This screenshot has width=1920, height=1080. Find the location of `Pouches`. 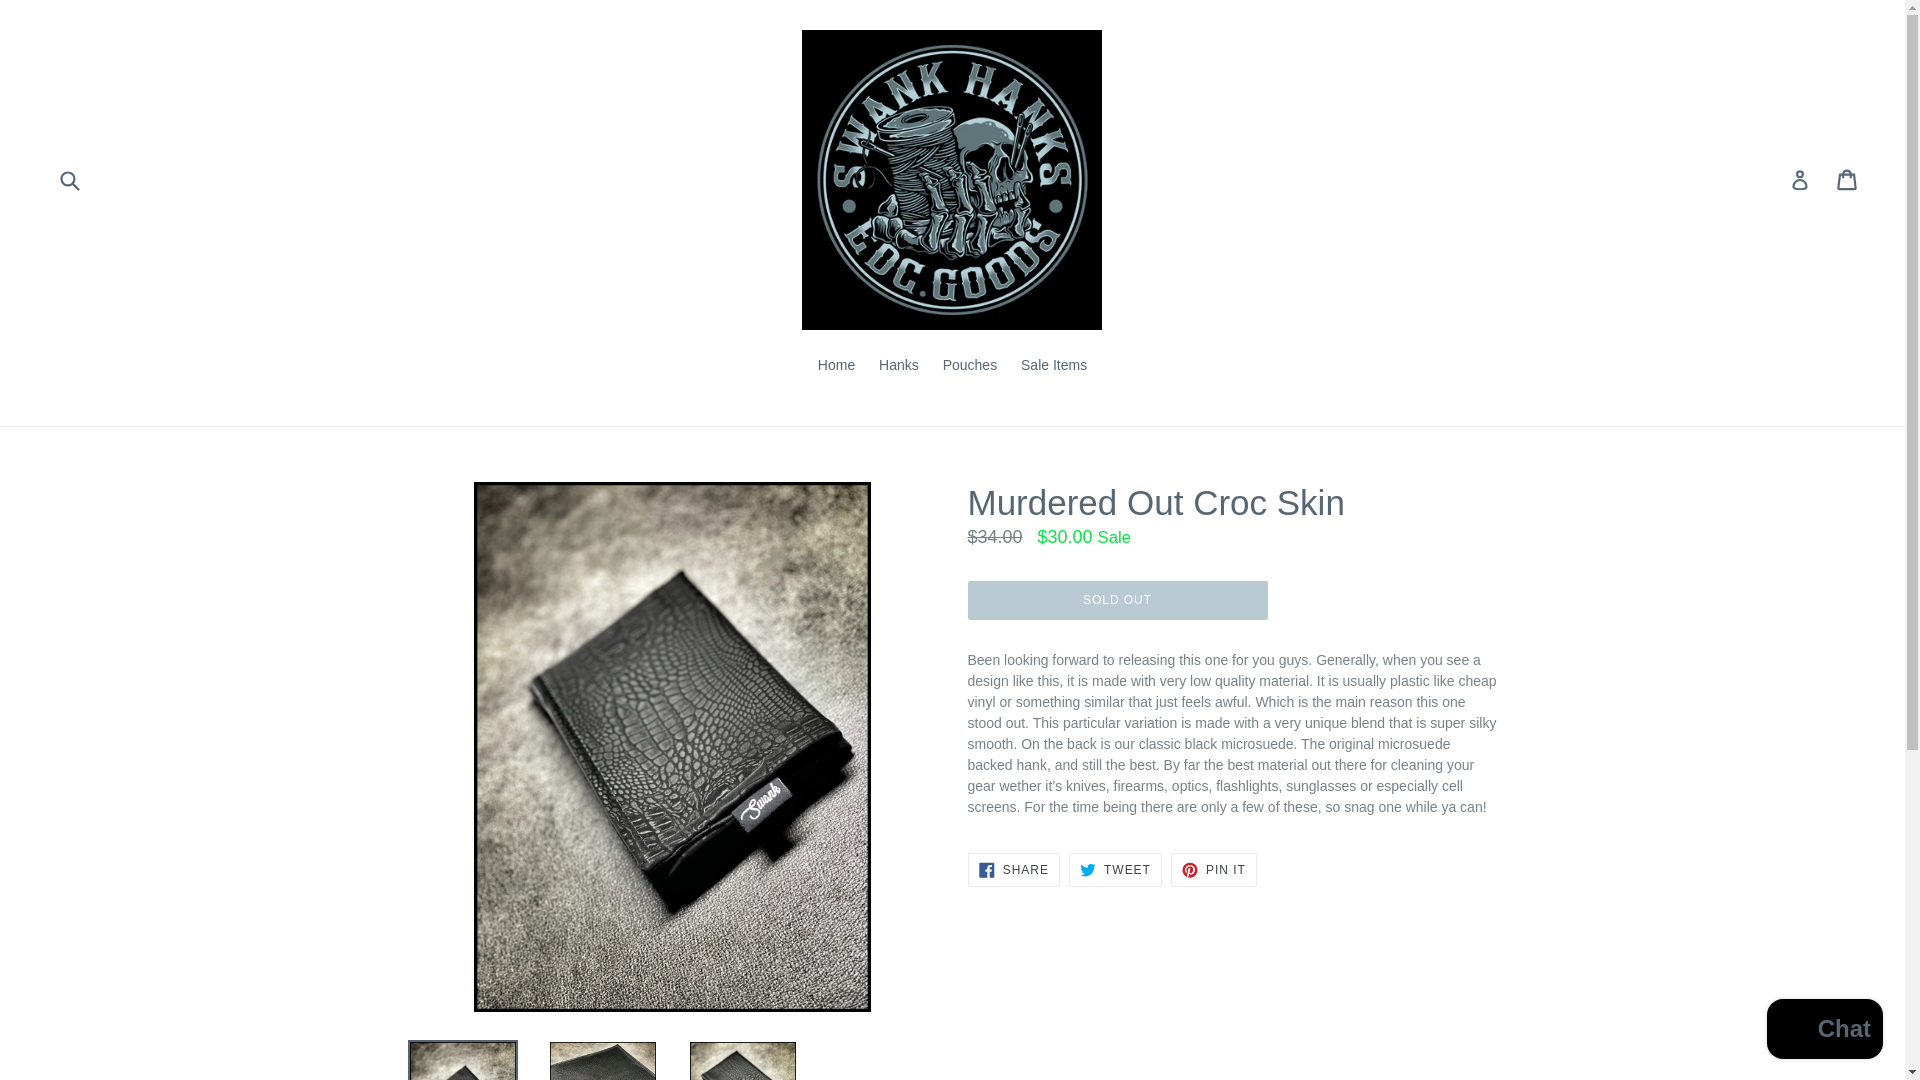

Pouches is located at coordinates (970, 367).